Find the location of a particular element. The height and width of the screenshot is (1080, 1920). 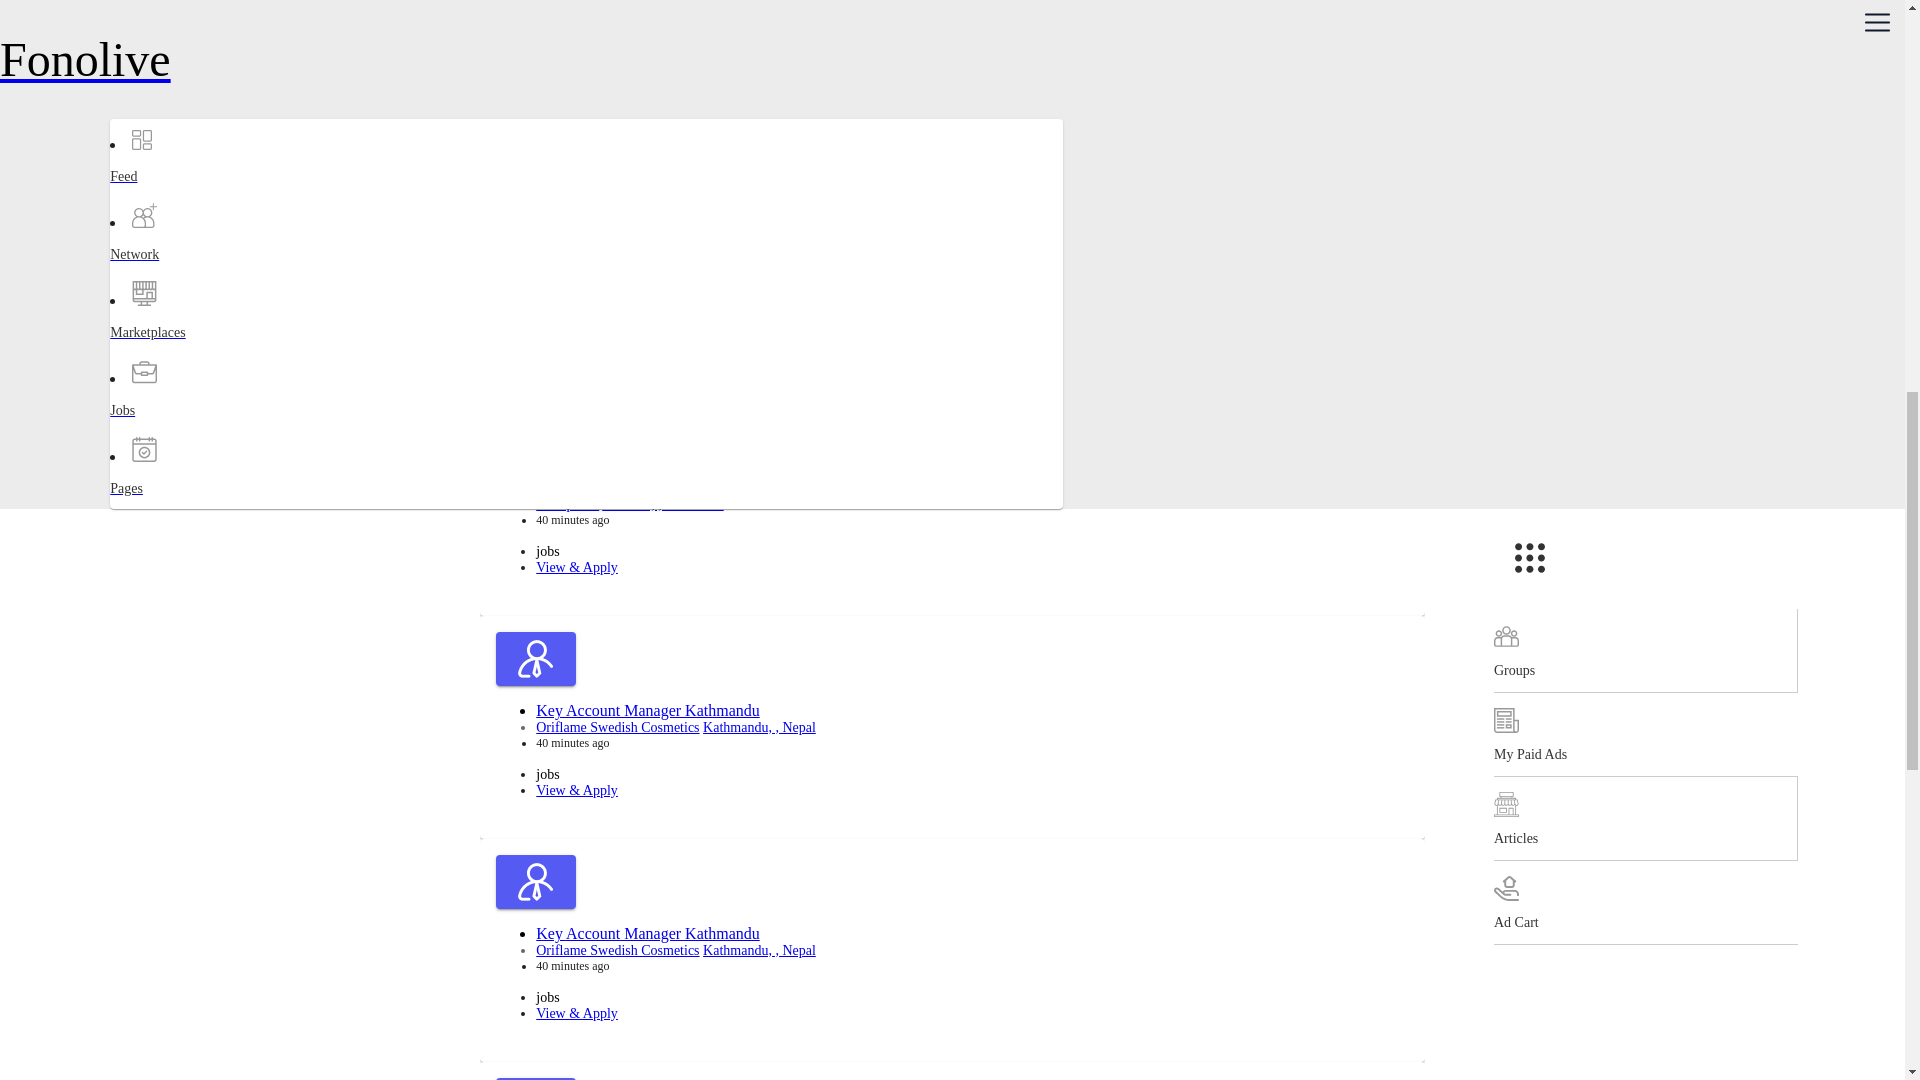

Daraz is located at coordinates (552, 58).